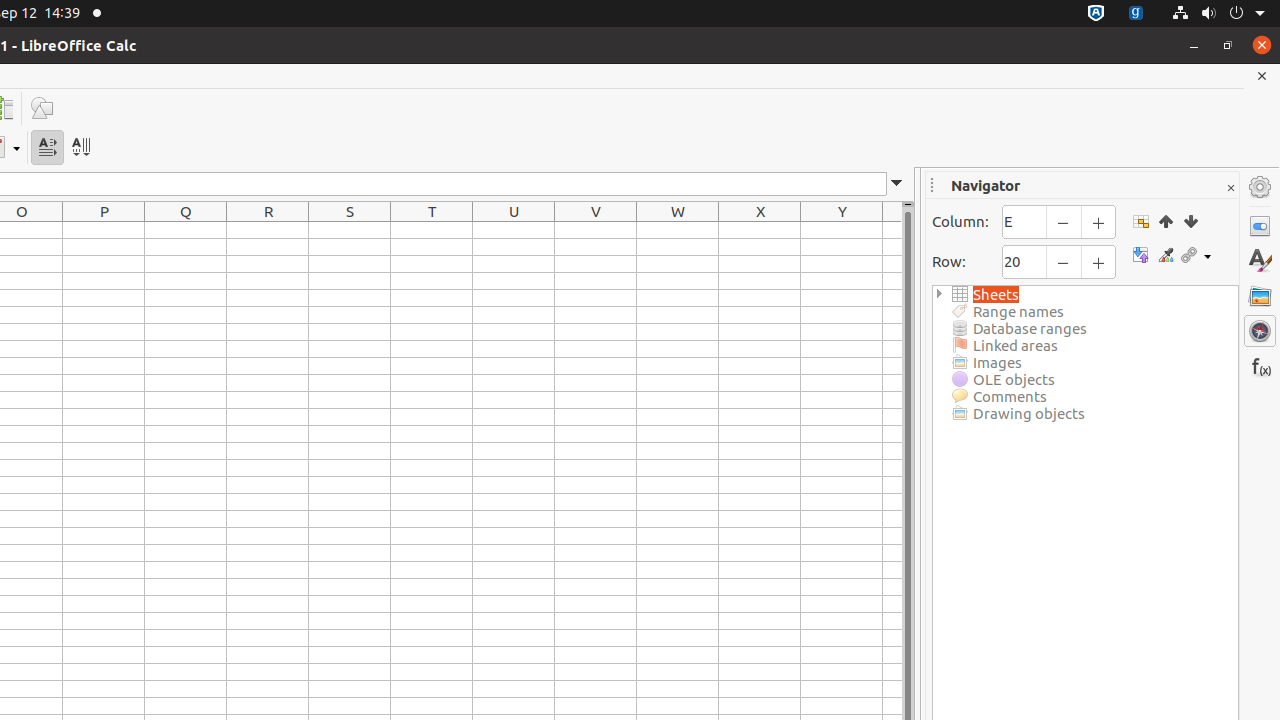 The height and width of the screenshot is (720, 1280). Describe the element at coordinates (596, 230) in the screenshot. I see `V1` at that location.